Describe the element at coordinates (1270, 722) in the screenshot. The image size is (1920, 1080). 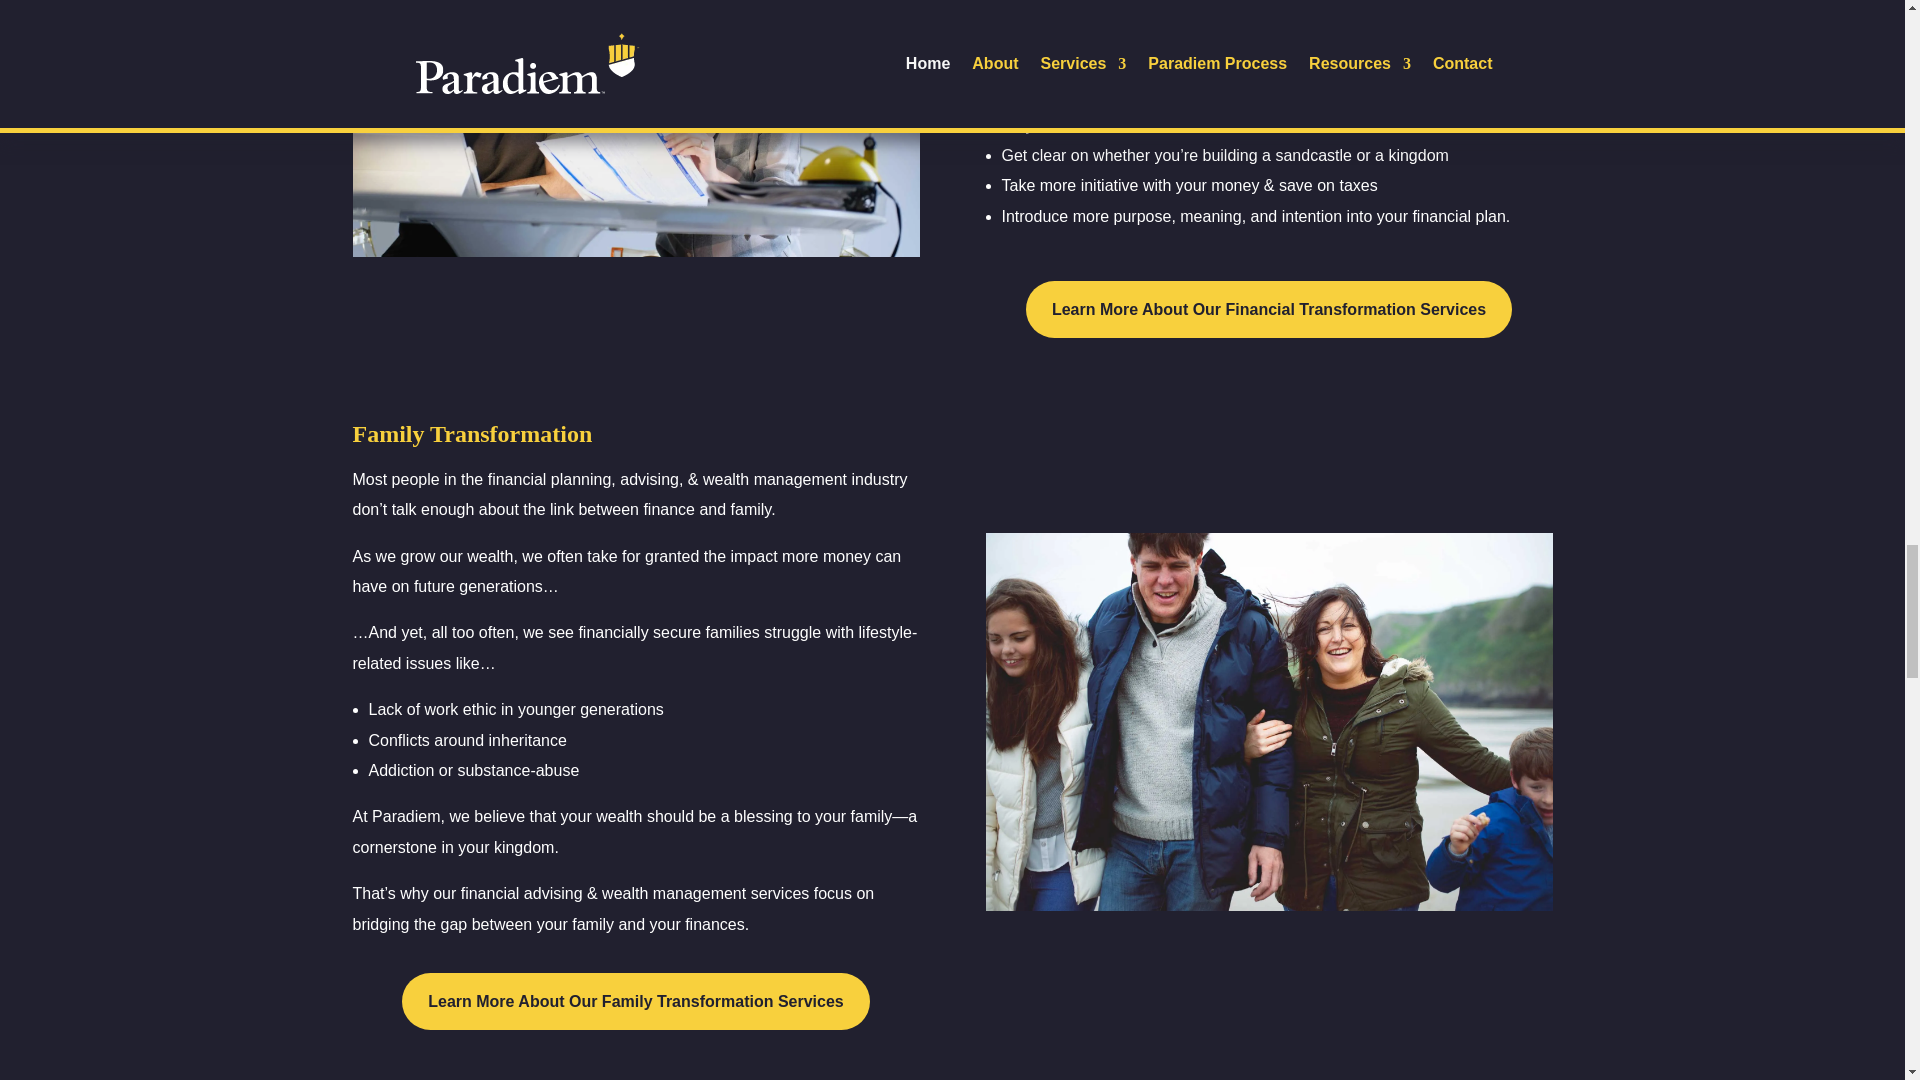
I see `Family-Transformation` at that location.